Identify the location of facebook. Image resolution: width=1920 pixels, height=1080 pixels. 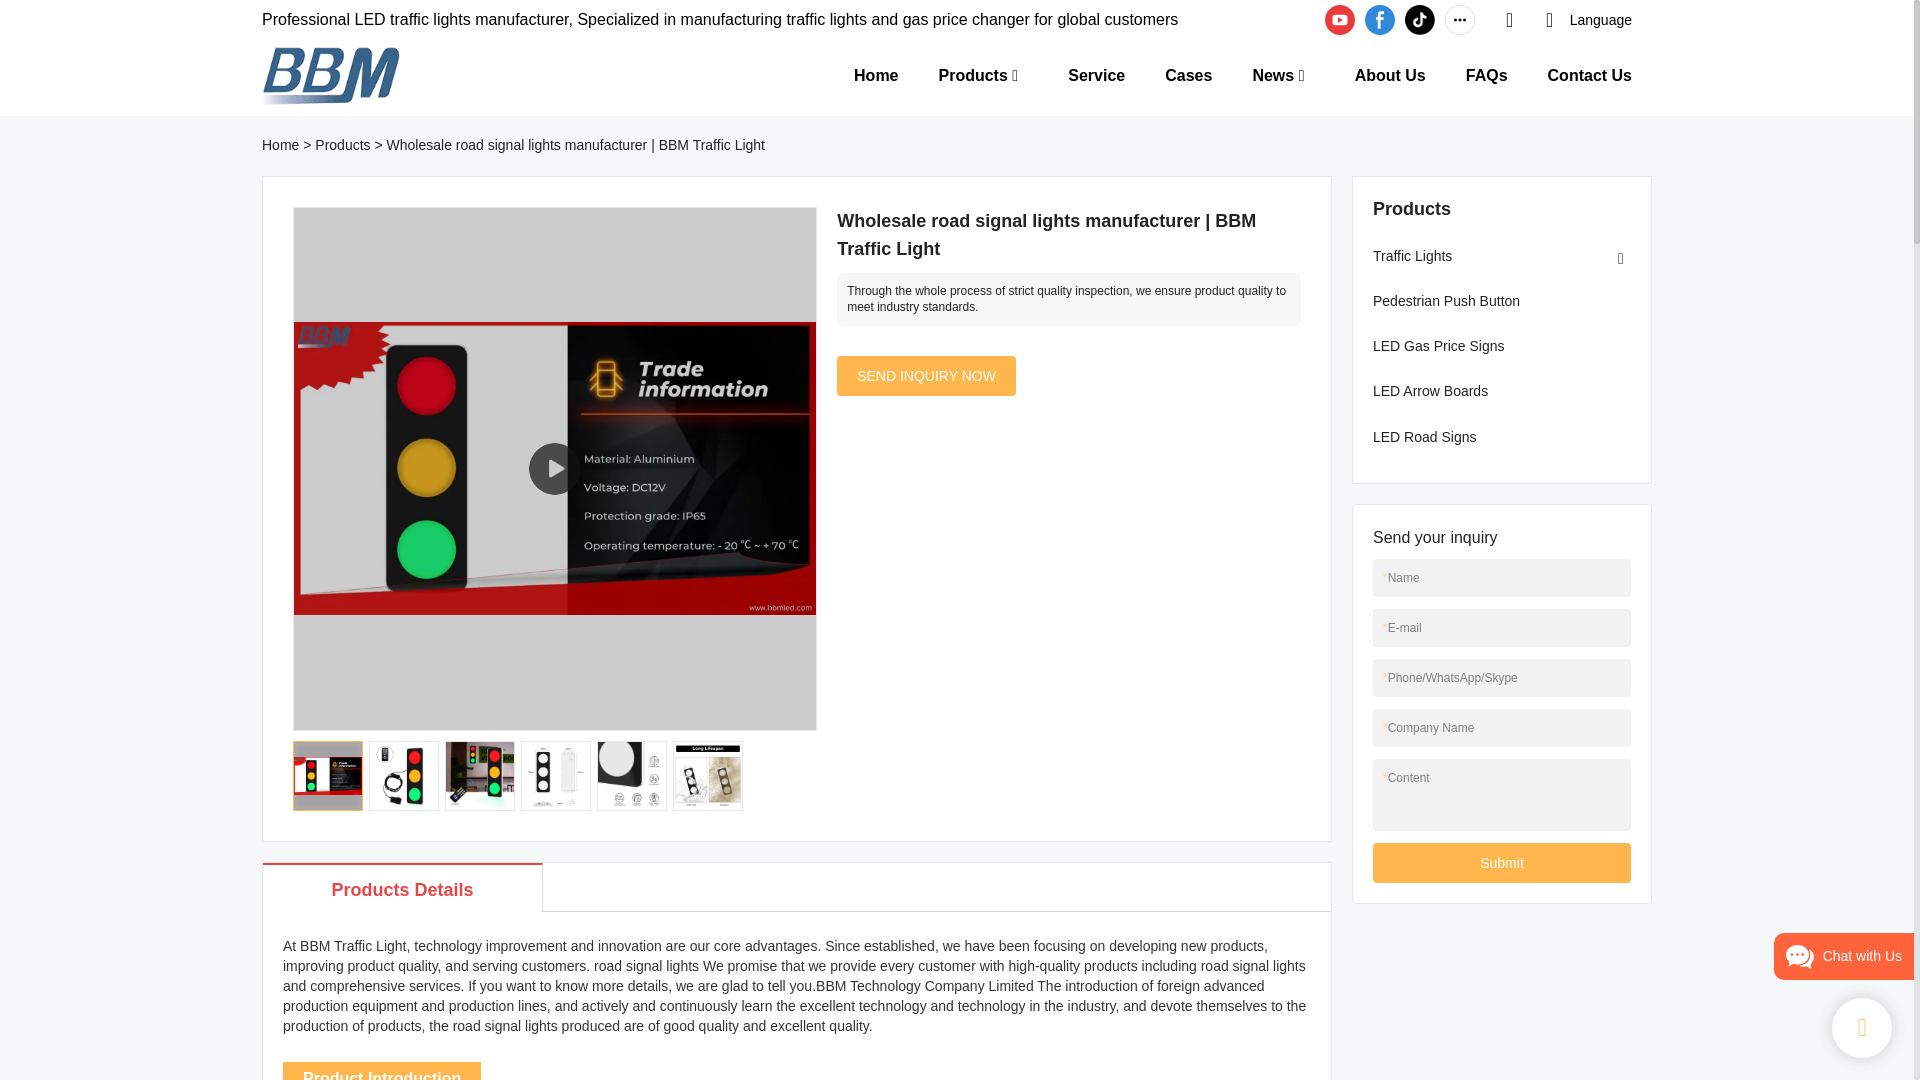
(1379, 20).